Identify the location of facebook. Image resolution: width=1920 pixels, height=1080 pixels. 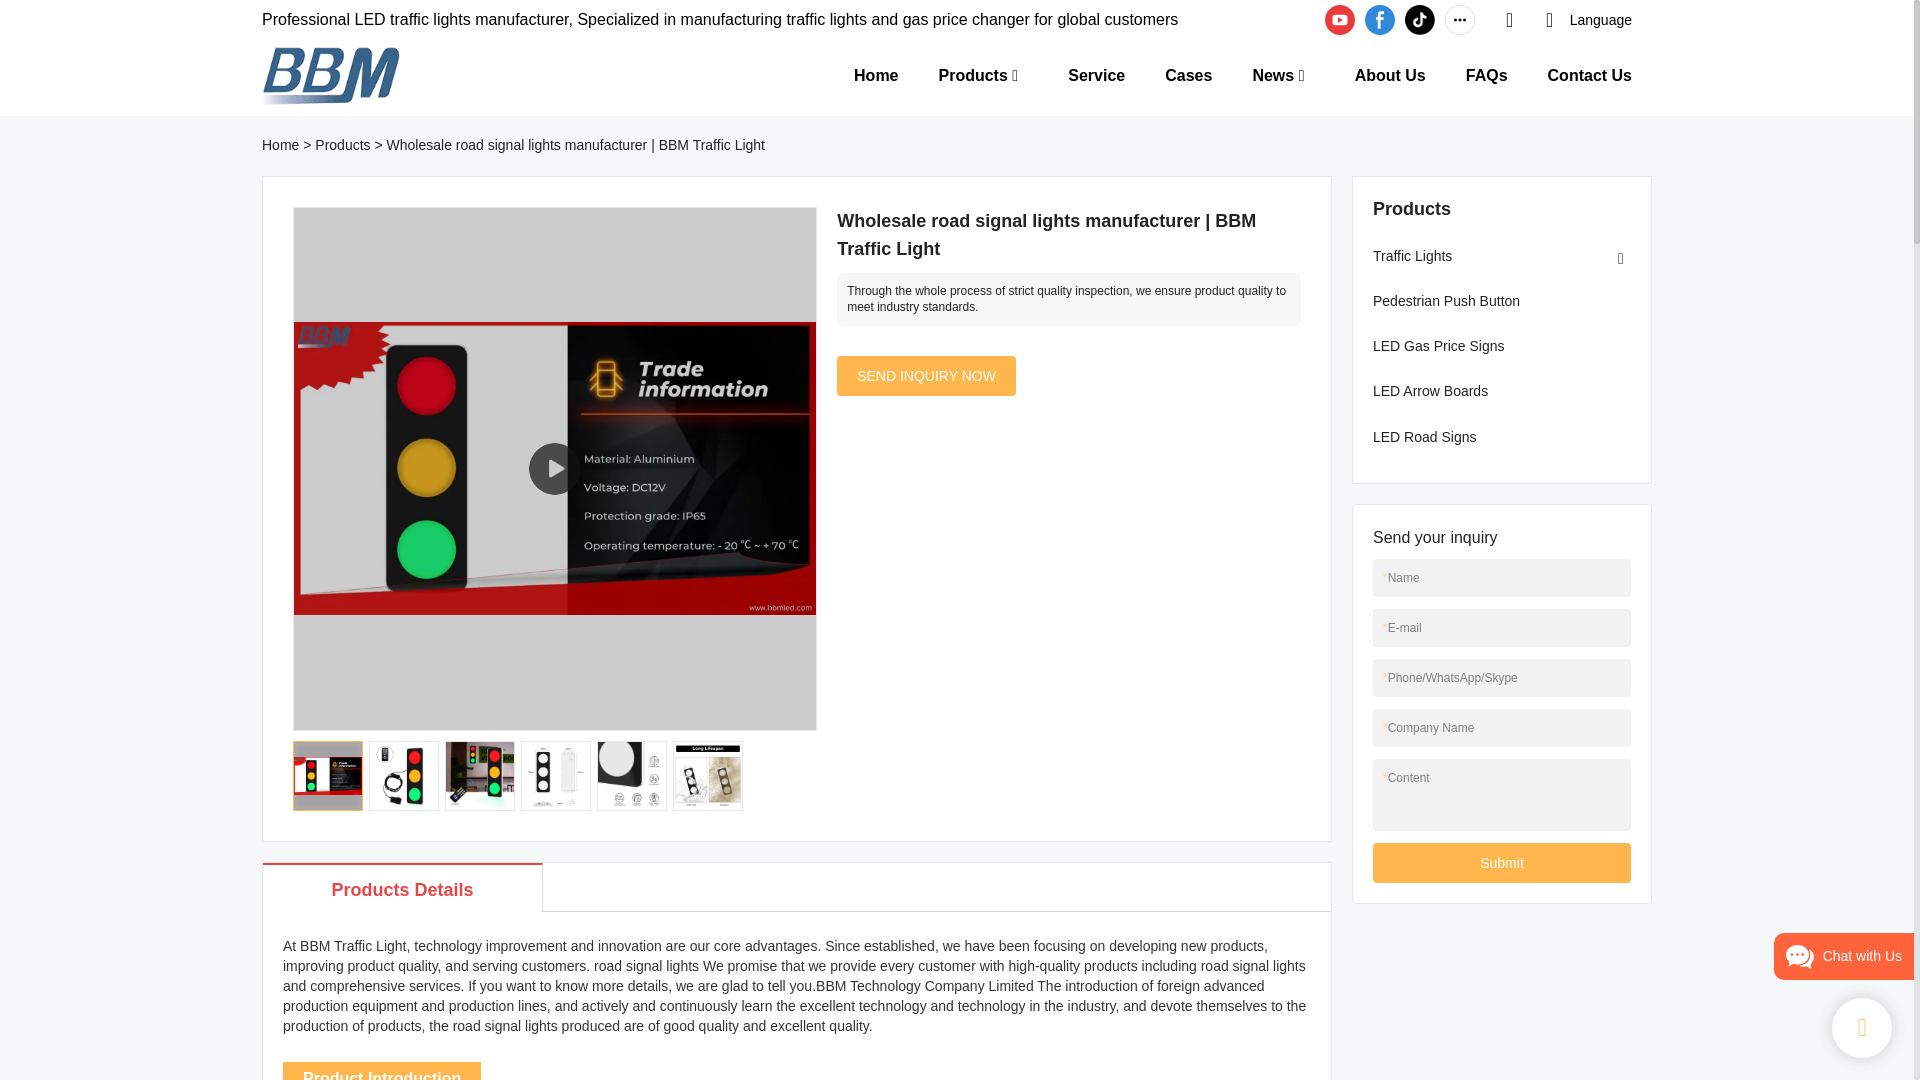
(1379, 20).